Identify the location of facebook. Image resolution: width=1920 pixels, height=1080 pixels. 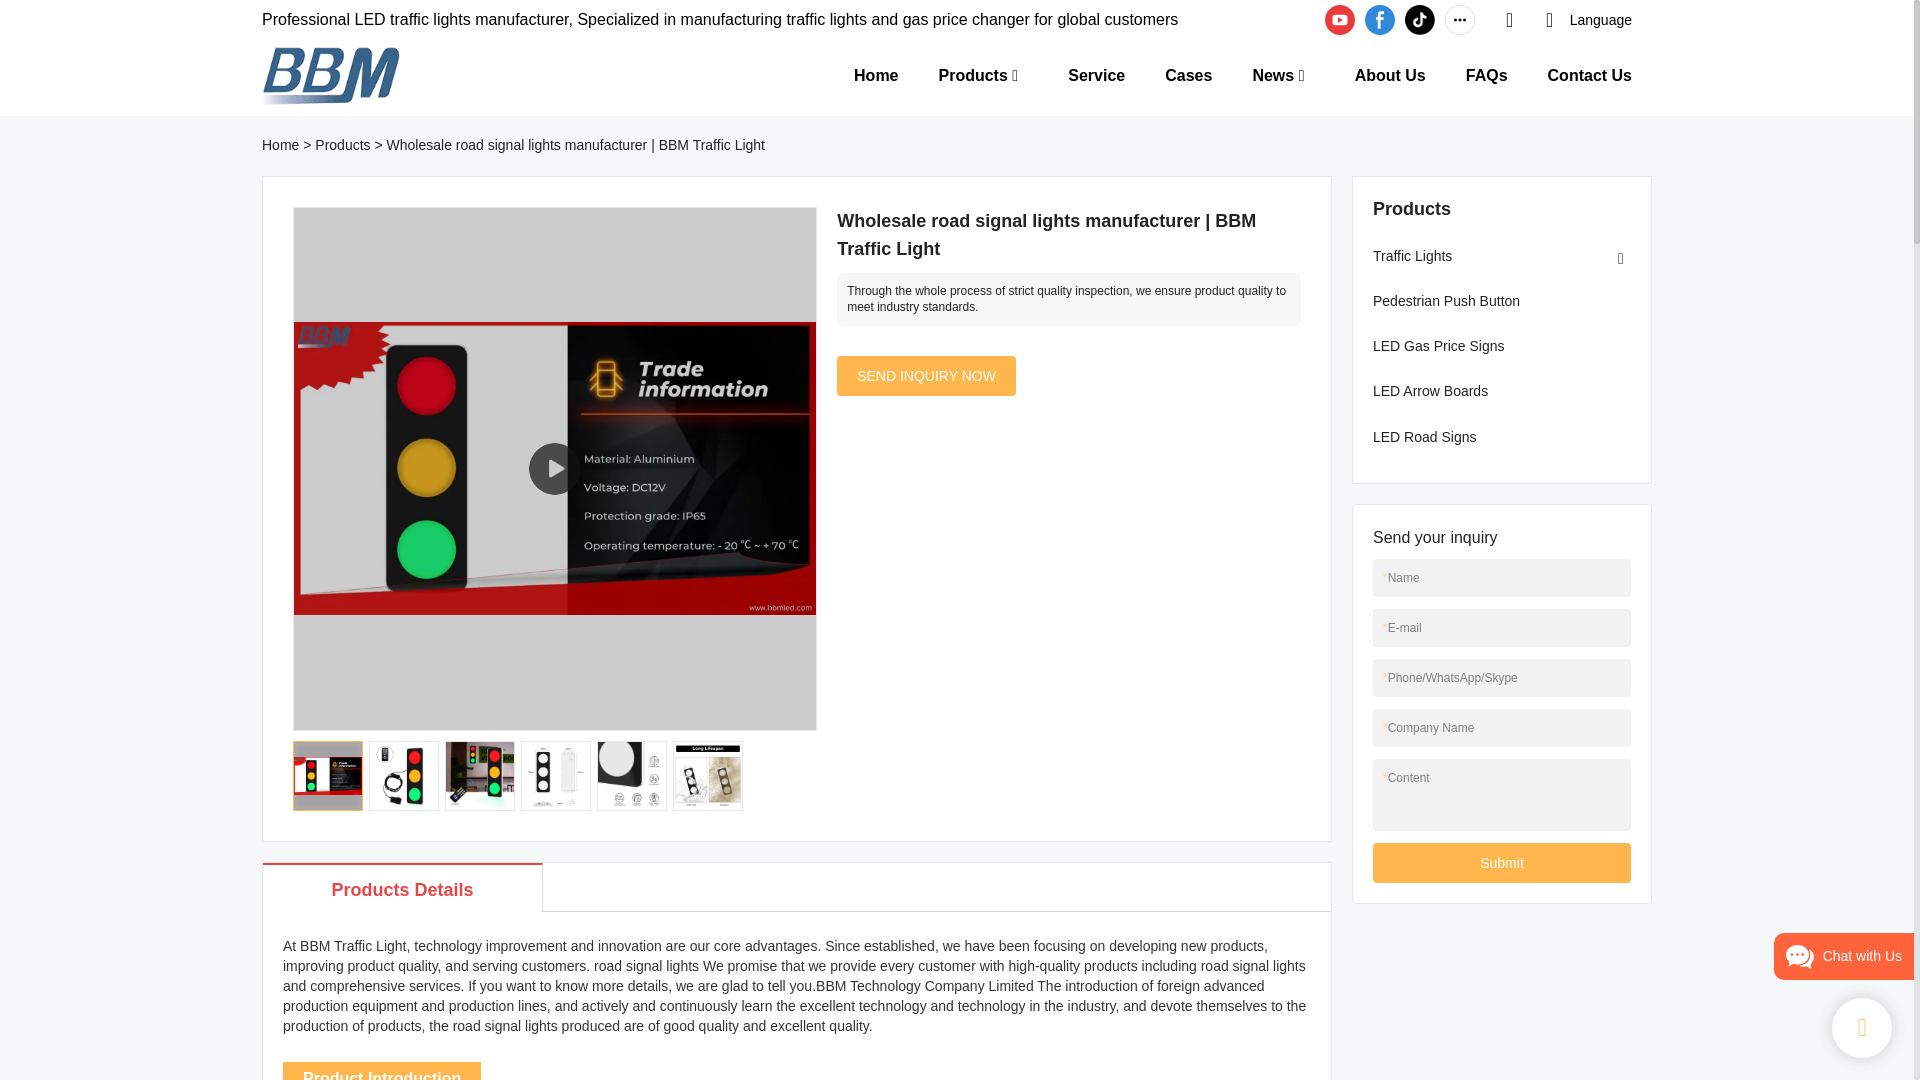
(1379, 20).